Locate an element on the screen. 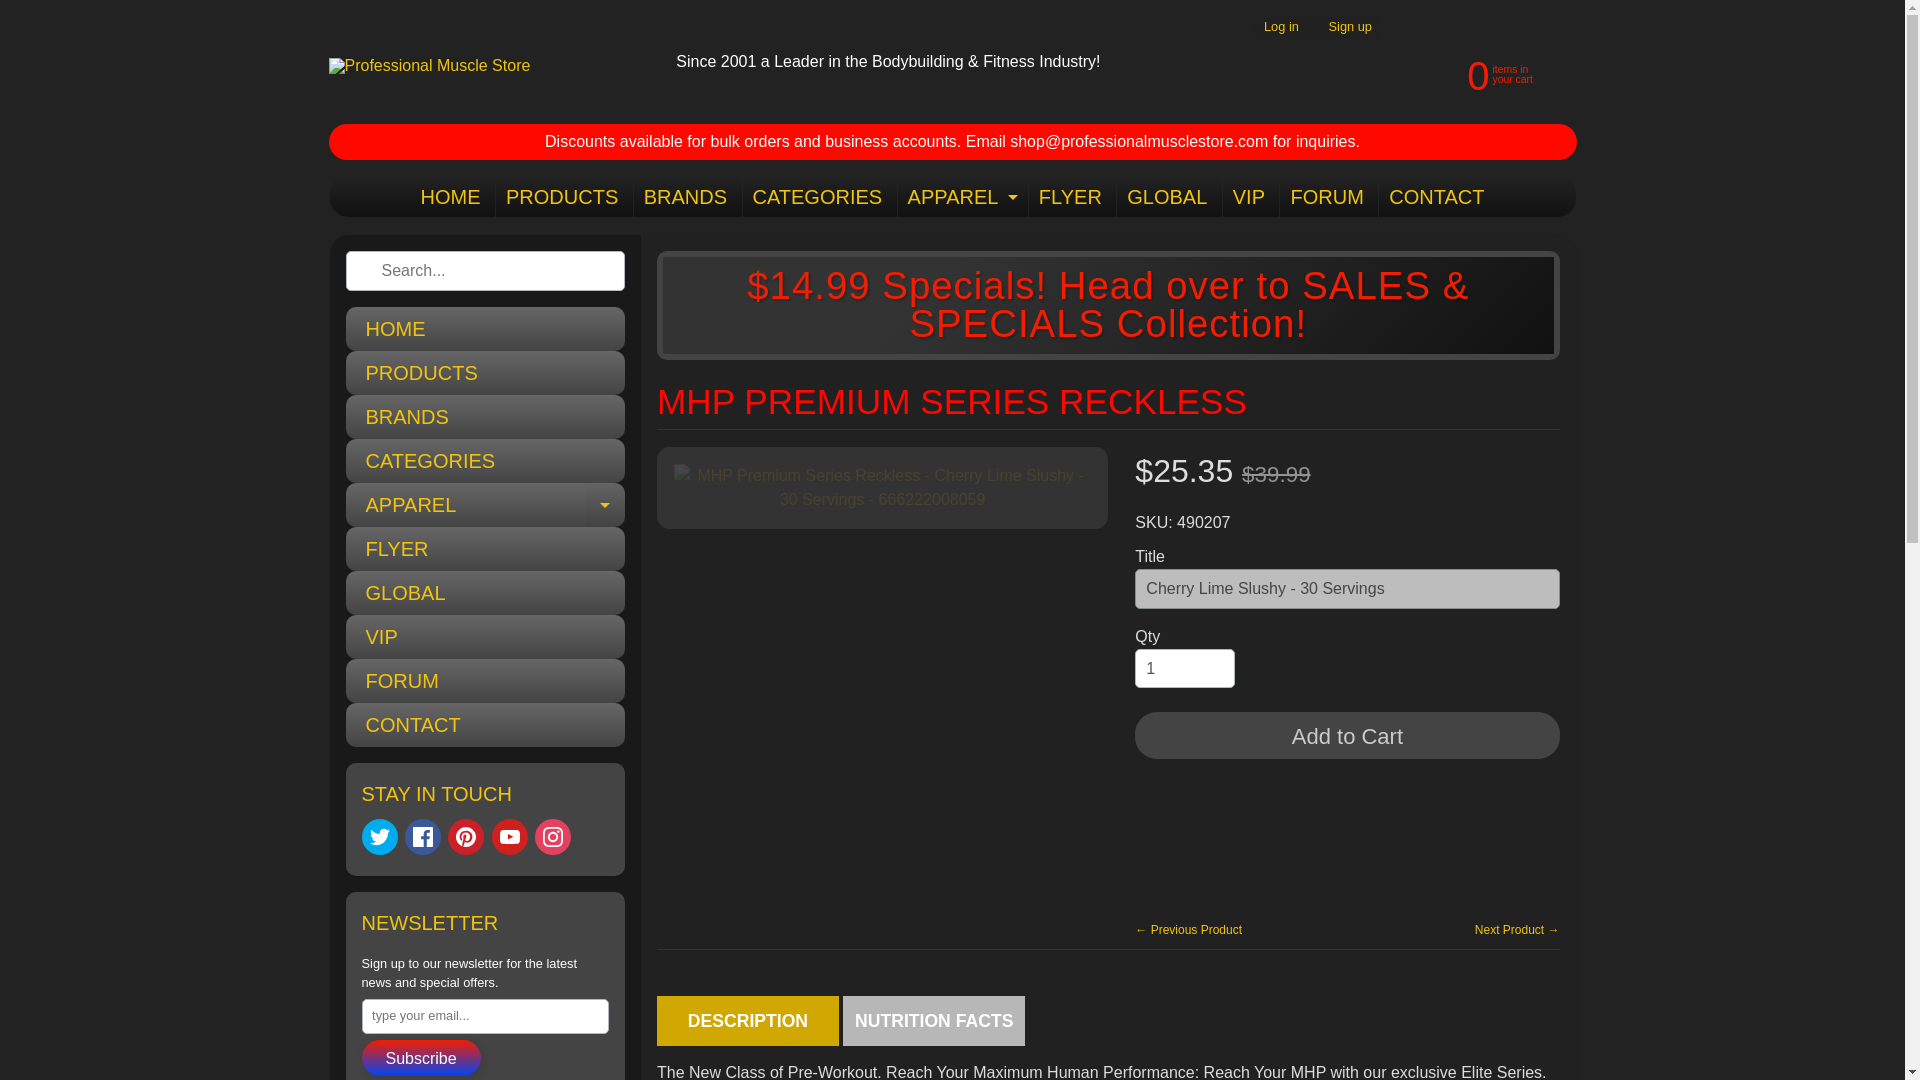 The height and width of the screenshot is (1080, 1920). Youtube is located at coordinates (485, 328).